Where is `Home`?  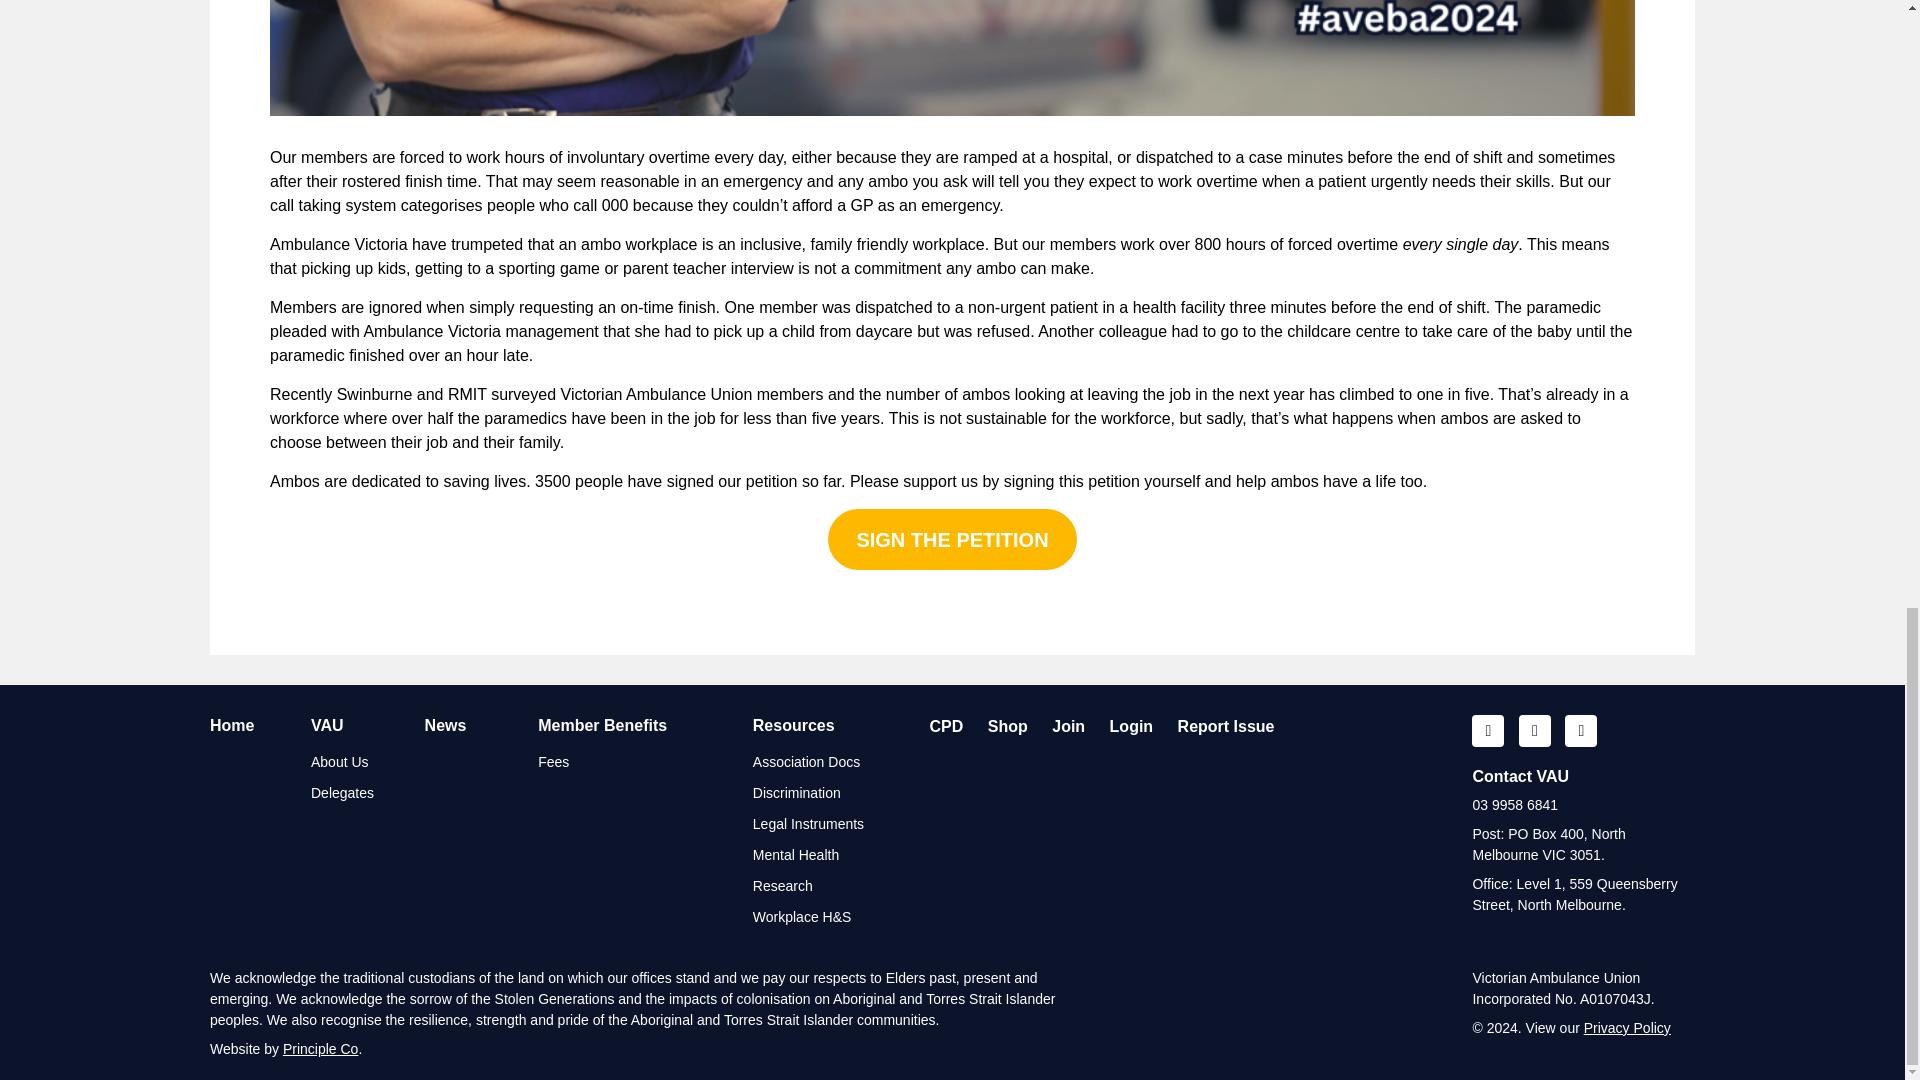
Home is located at coordinates (231, 726).